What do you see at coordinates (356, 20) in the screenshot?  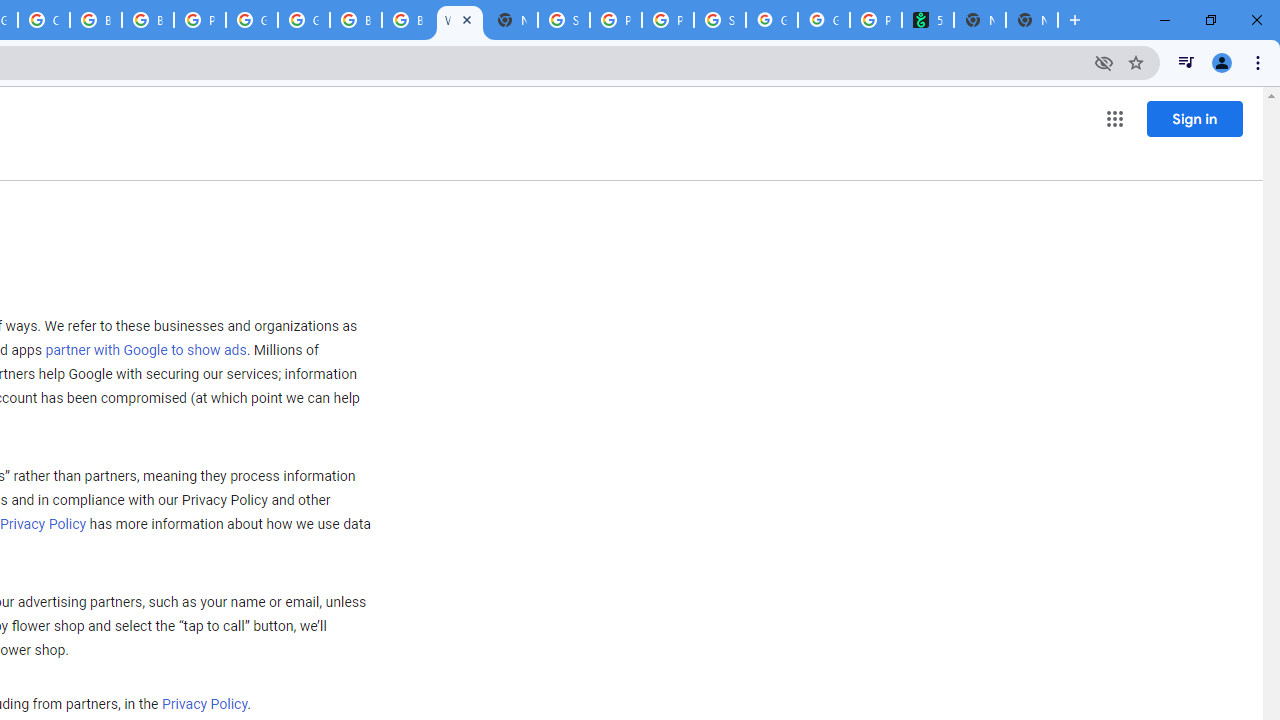 I see `Browse Chrome as a guest - Computer - Google Chrome Help` at bounding box center [356, 20].